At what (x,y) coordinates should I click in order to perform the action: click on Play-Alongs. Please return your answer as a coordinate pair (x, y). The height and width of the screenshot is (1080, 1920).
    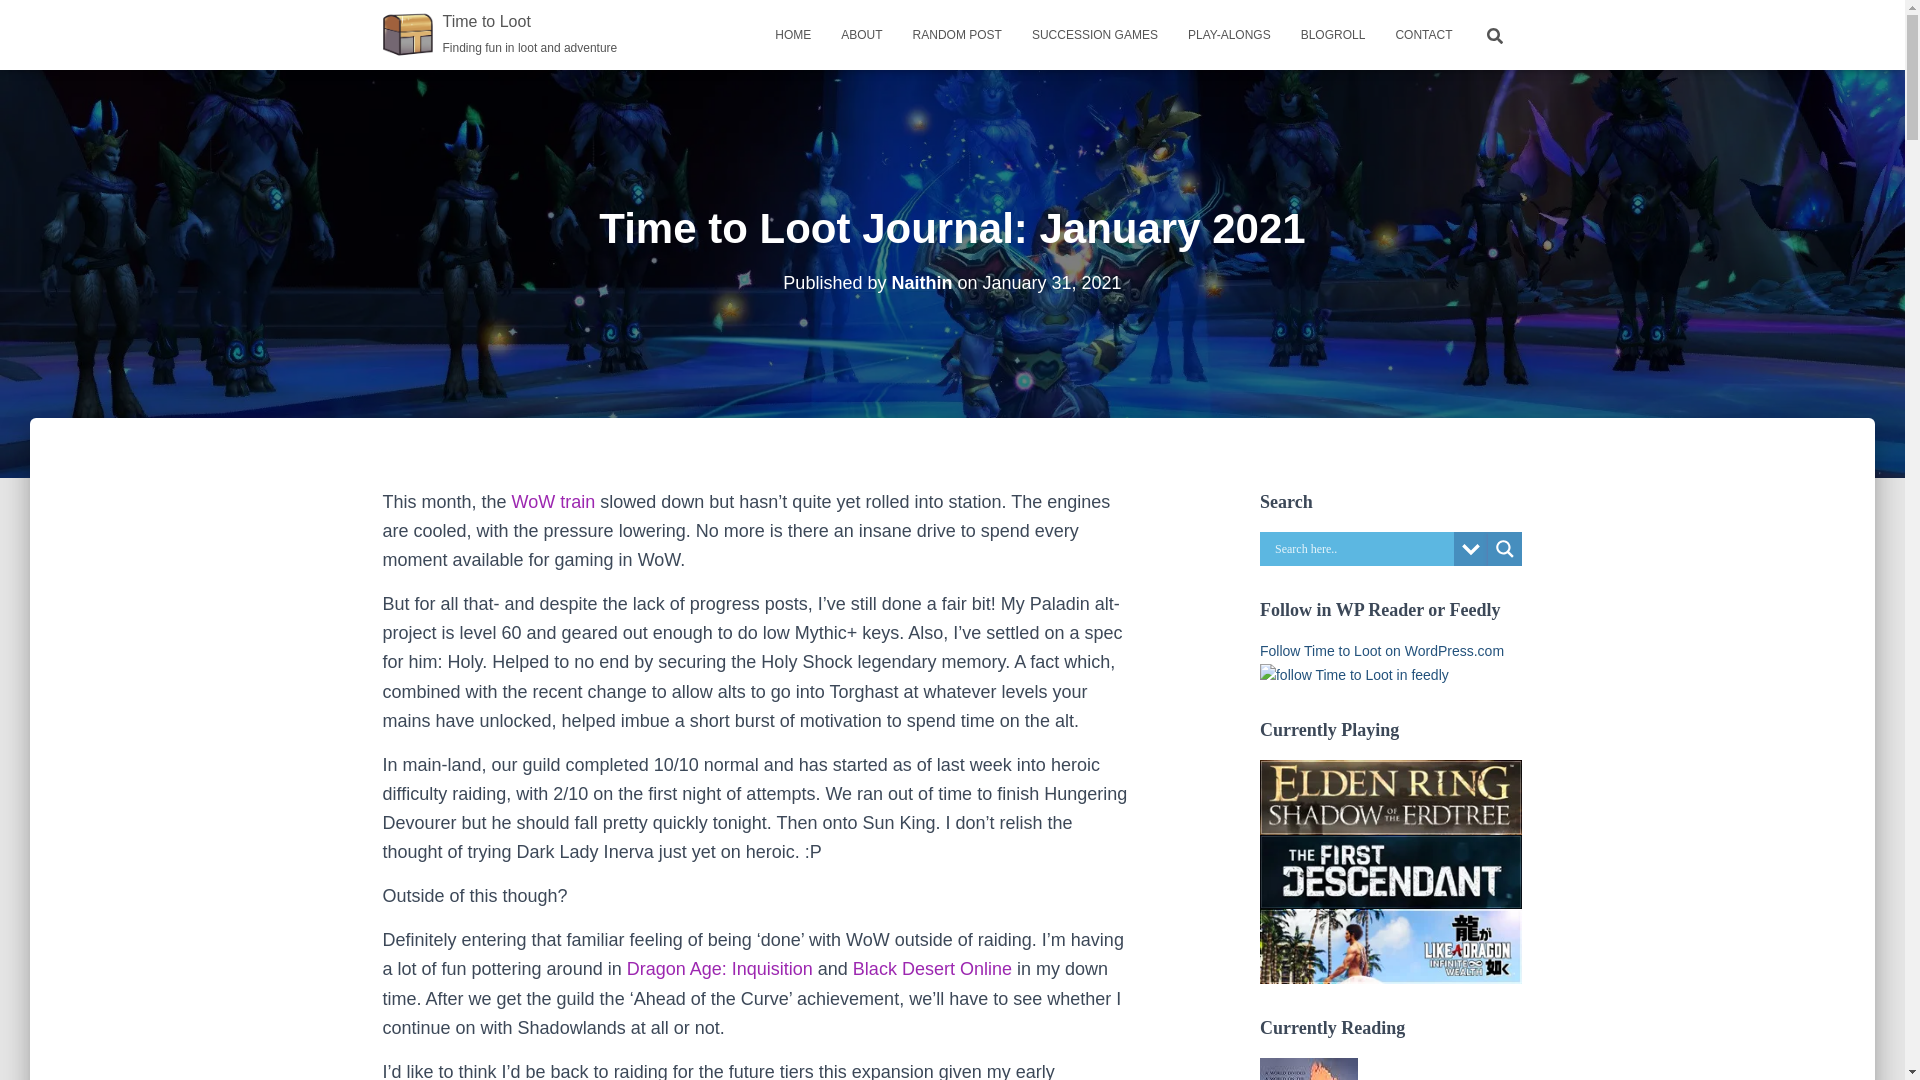
    Looking at the image, I should click on (1095, 34).